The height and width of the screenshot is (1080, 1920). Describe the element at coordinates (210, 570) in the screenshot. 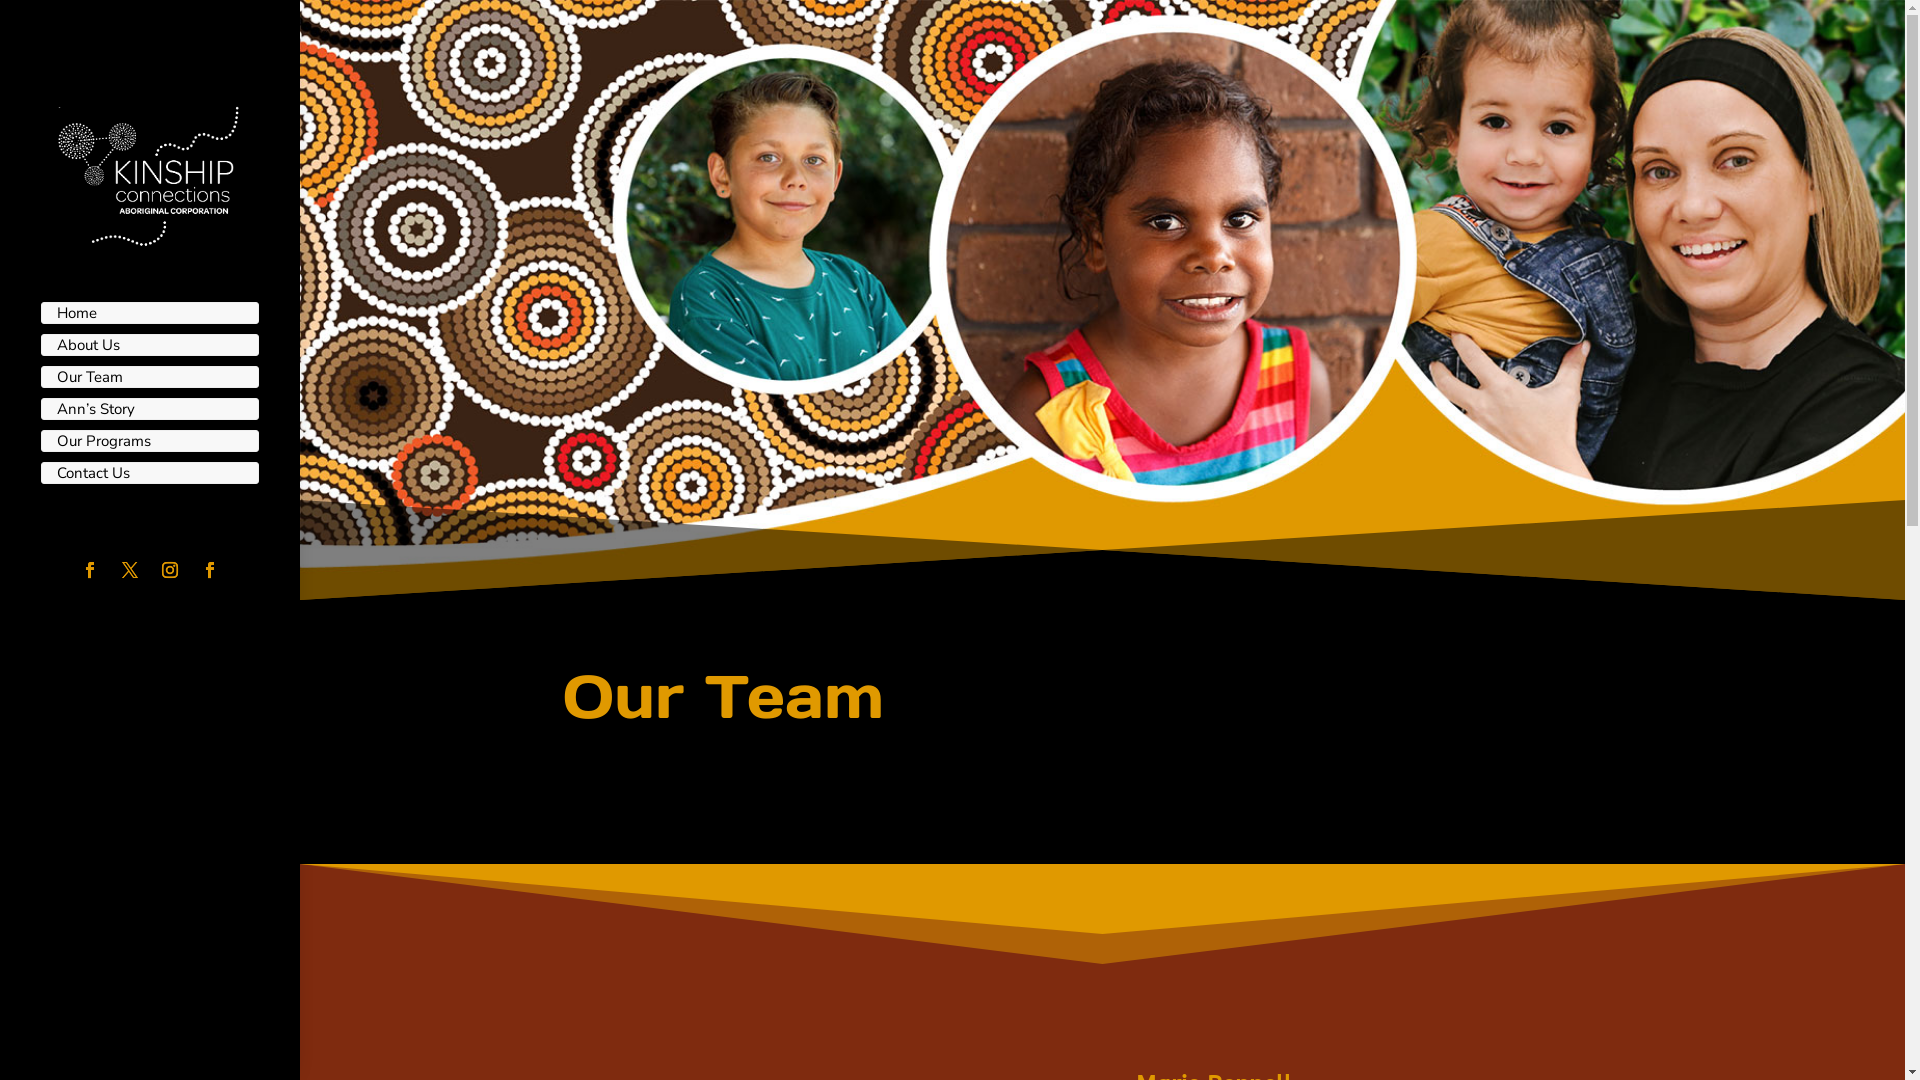

I see `Follow on LinkedIn` at that location.